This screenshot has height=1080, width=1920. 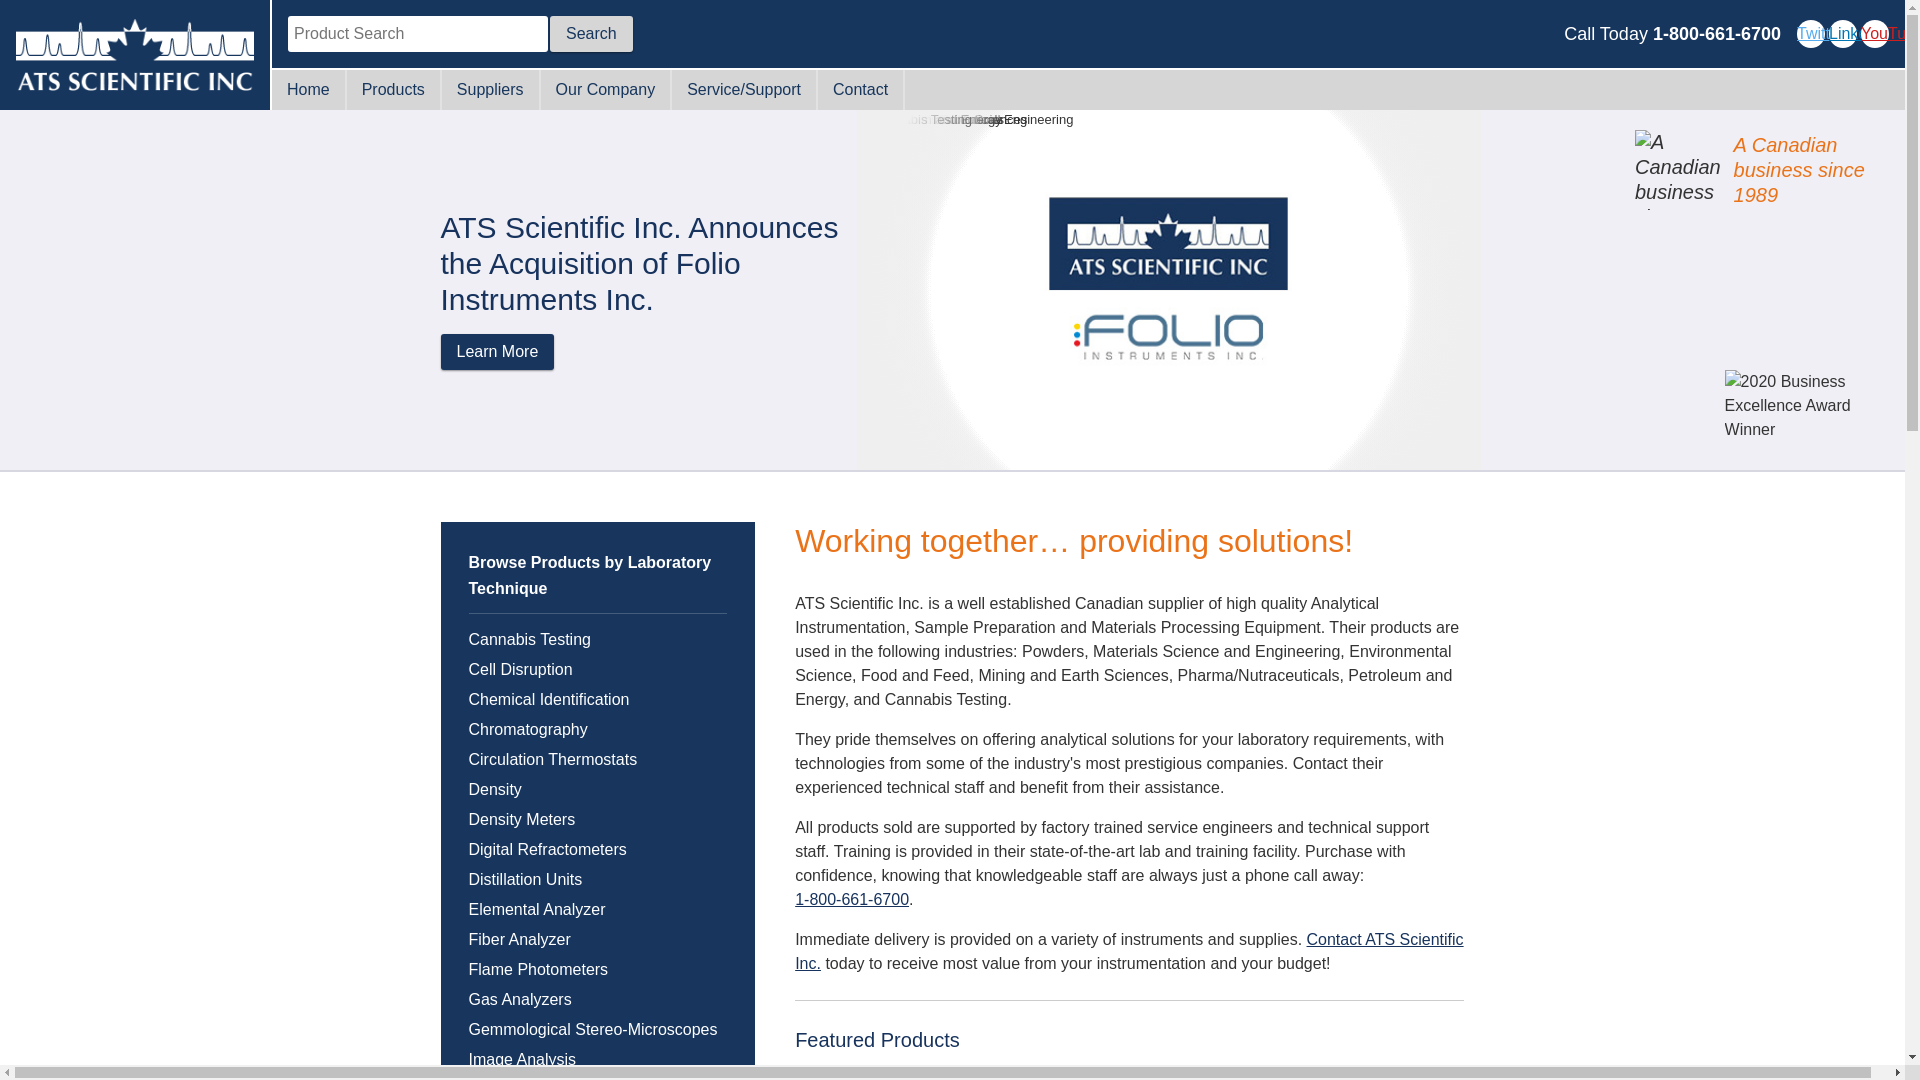 I want to click on Our Company, so click(x=606, y=90).